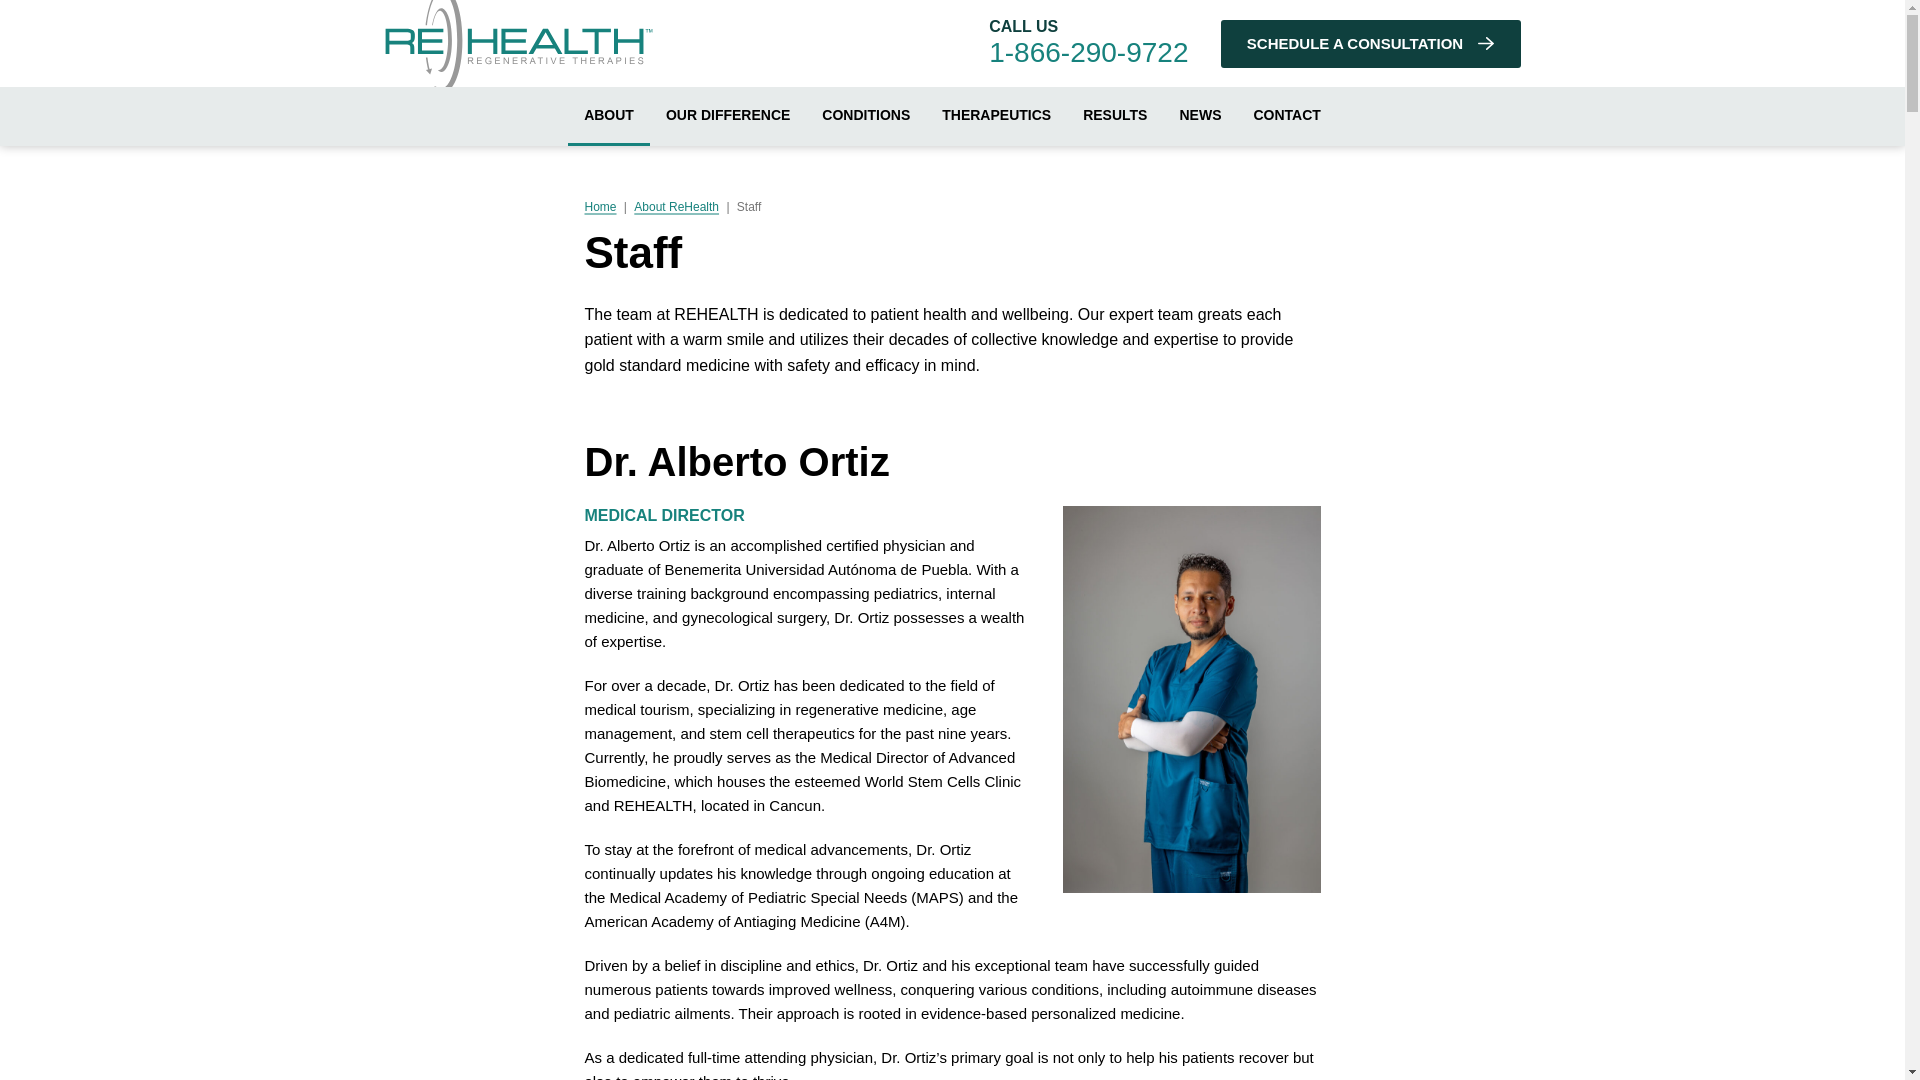  What do you see at coordinates (866, 116) in the screenshot?
I see `CONDITIONS` at bounding box center [866, 116].